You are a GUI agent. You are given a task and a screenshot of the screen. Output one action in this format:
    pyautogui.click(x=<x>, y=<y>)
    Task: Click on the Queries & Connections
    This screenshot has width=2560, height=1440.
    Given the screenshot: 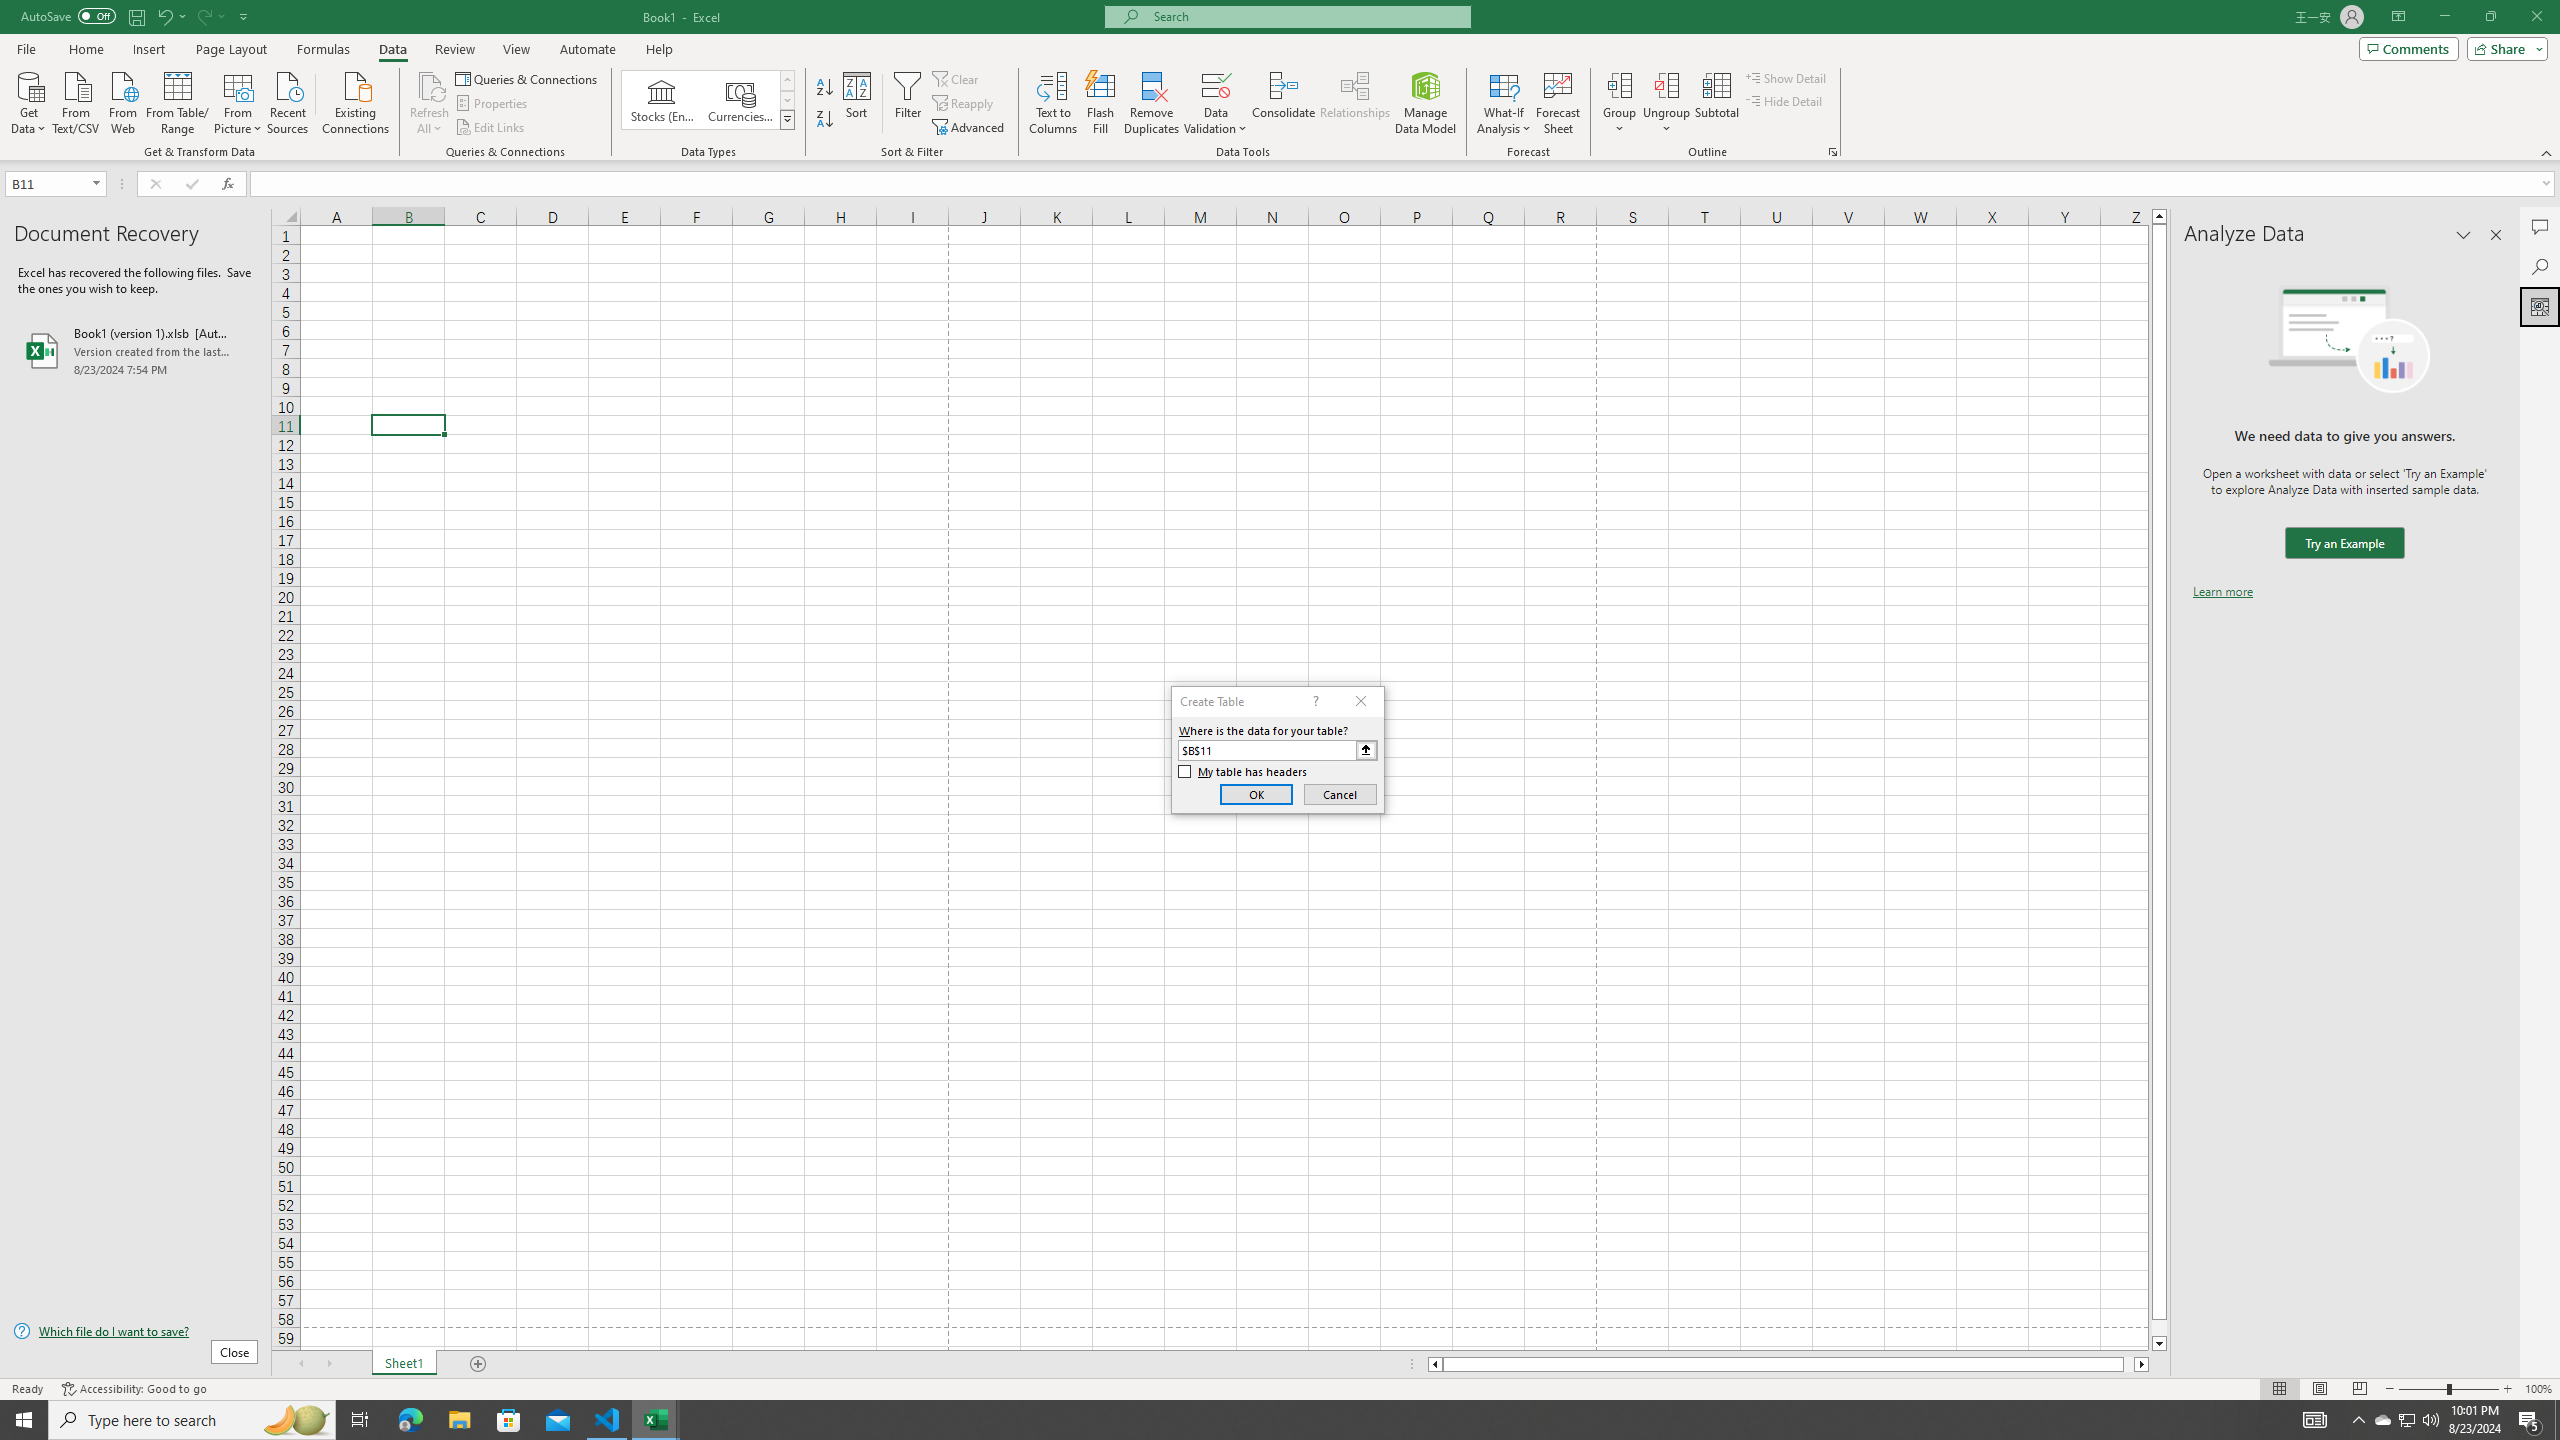 What is the action you would take?
    pyautogui.click(x=528, y=78)
    